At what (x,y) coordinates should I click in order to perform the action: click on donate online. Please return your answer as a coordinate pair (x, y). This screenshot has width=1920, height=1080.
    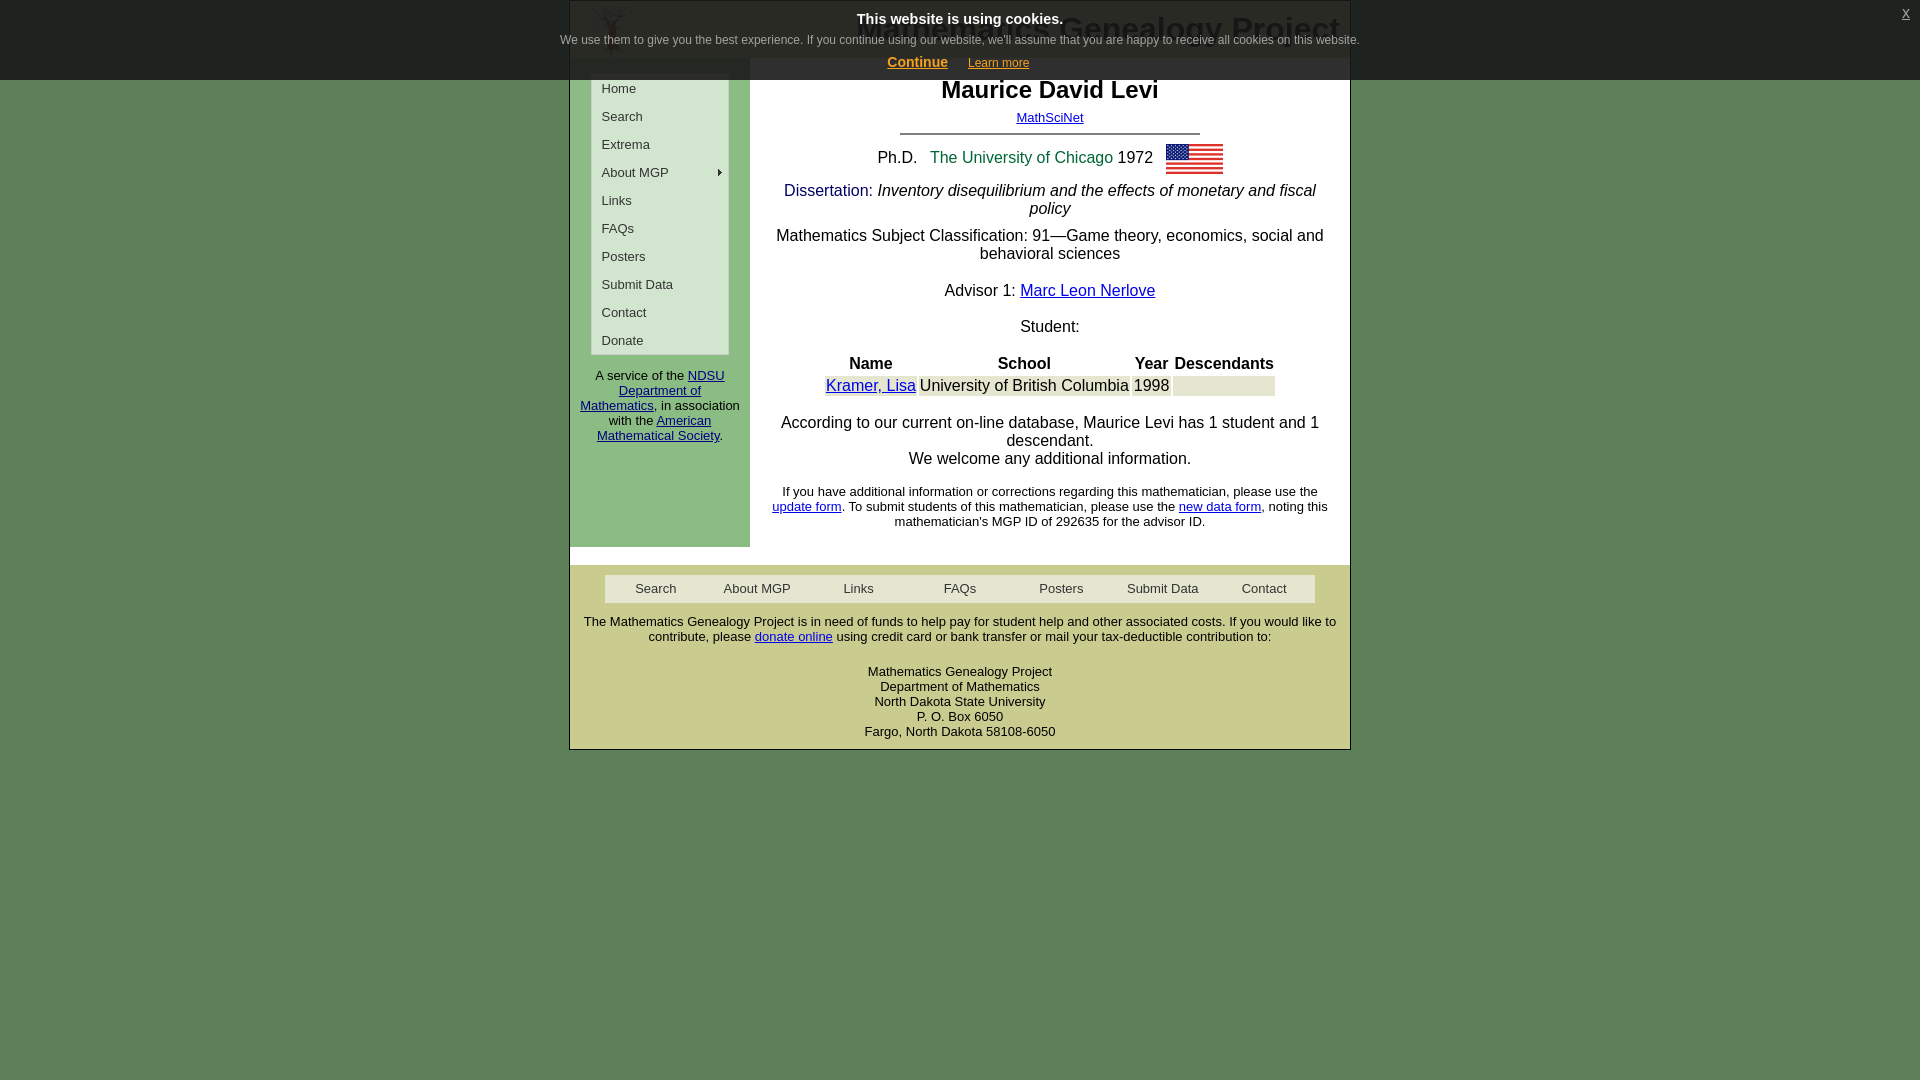
    Looking at the image, I should click on (794, 636).